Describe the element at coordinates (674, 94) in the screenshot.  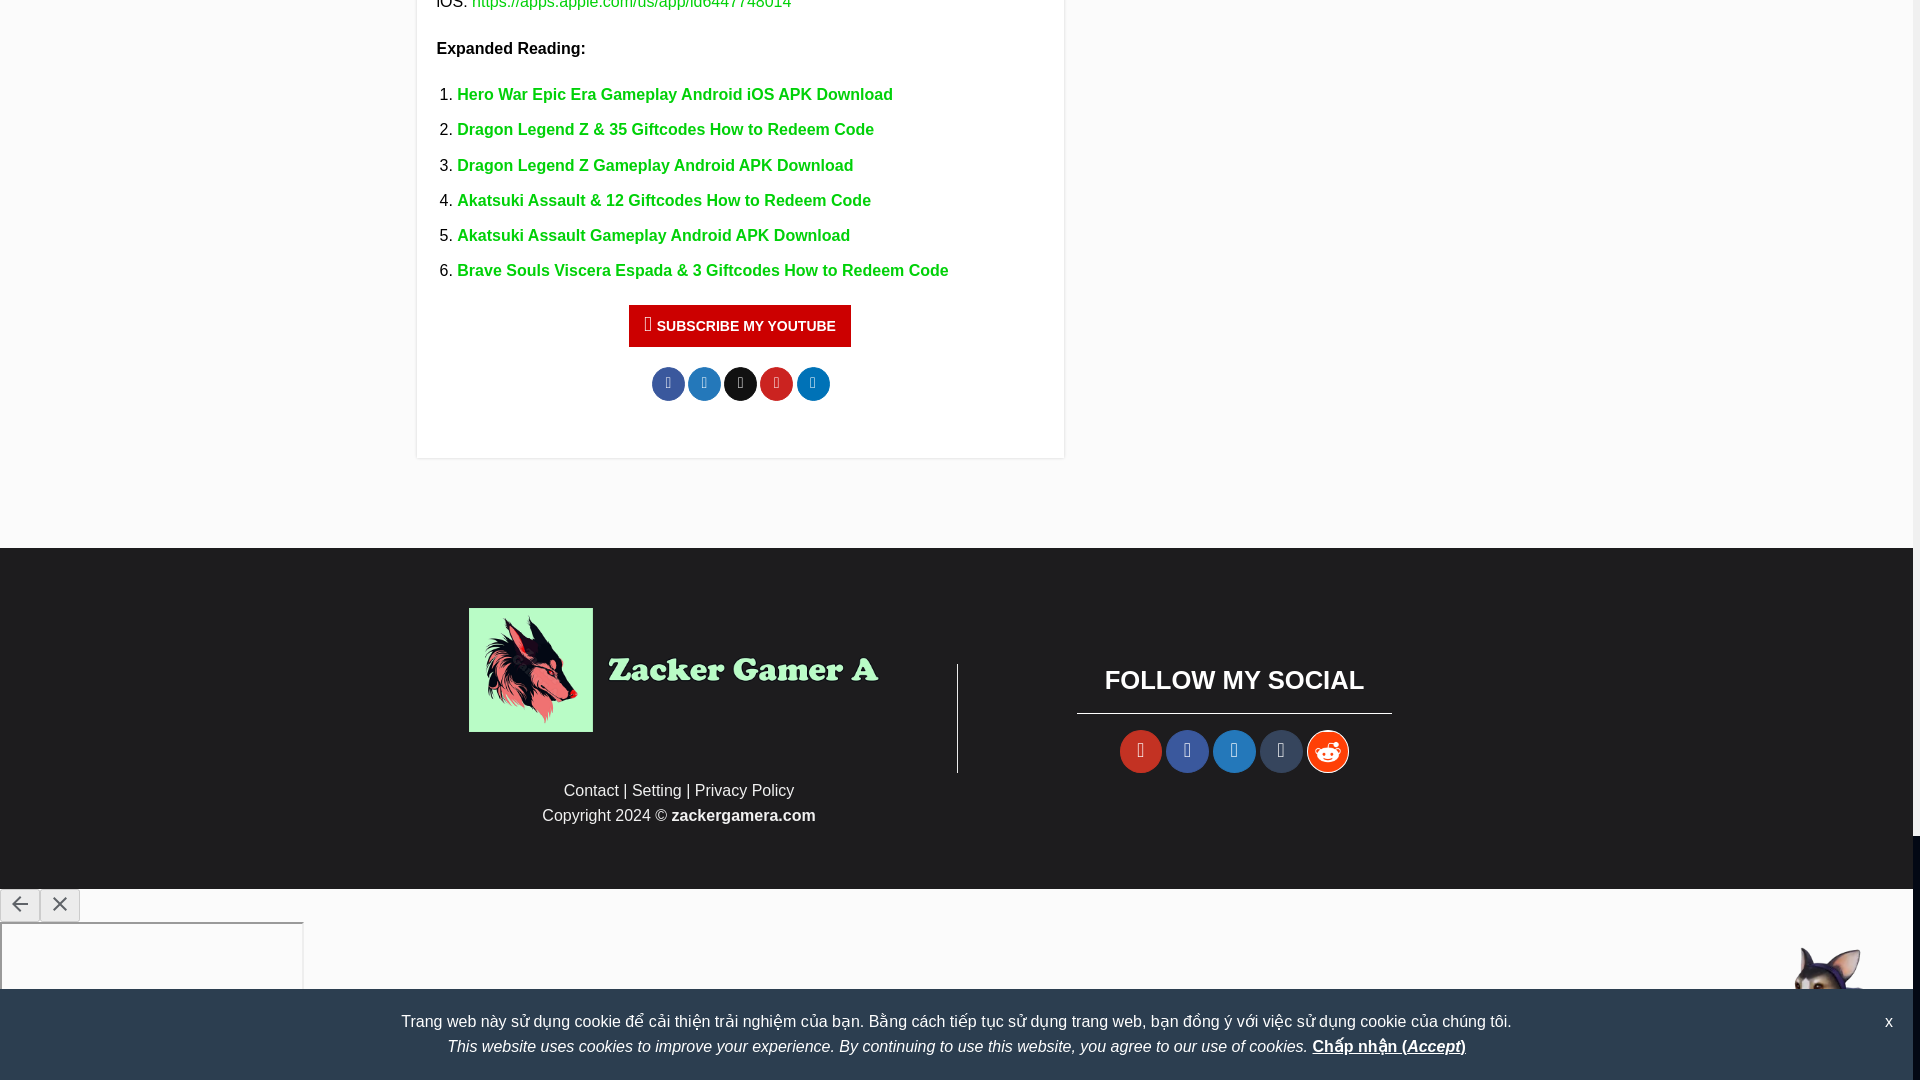
I see `Hero War Epic Era Gameplay Android iOS APK Download` at that location.